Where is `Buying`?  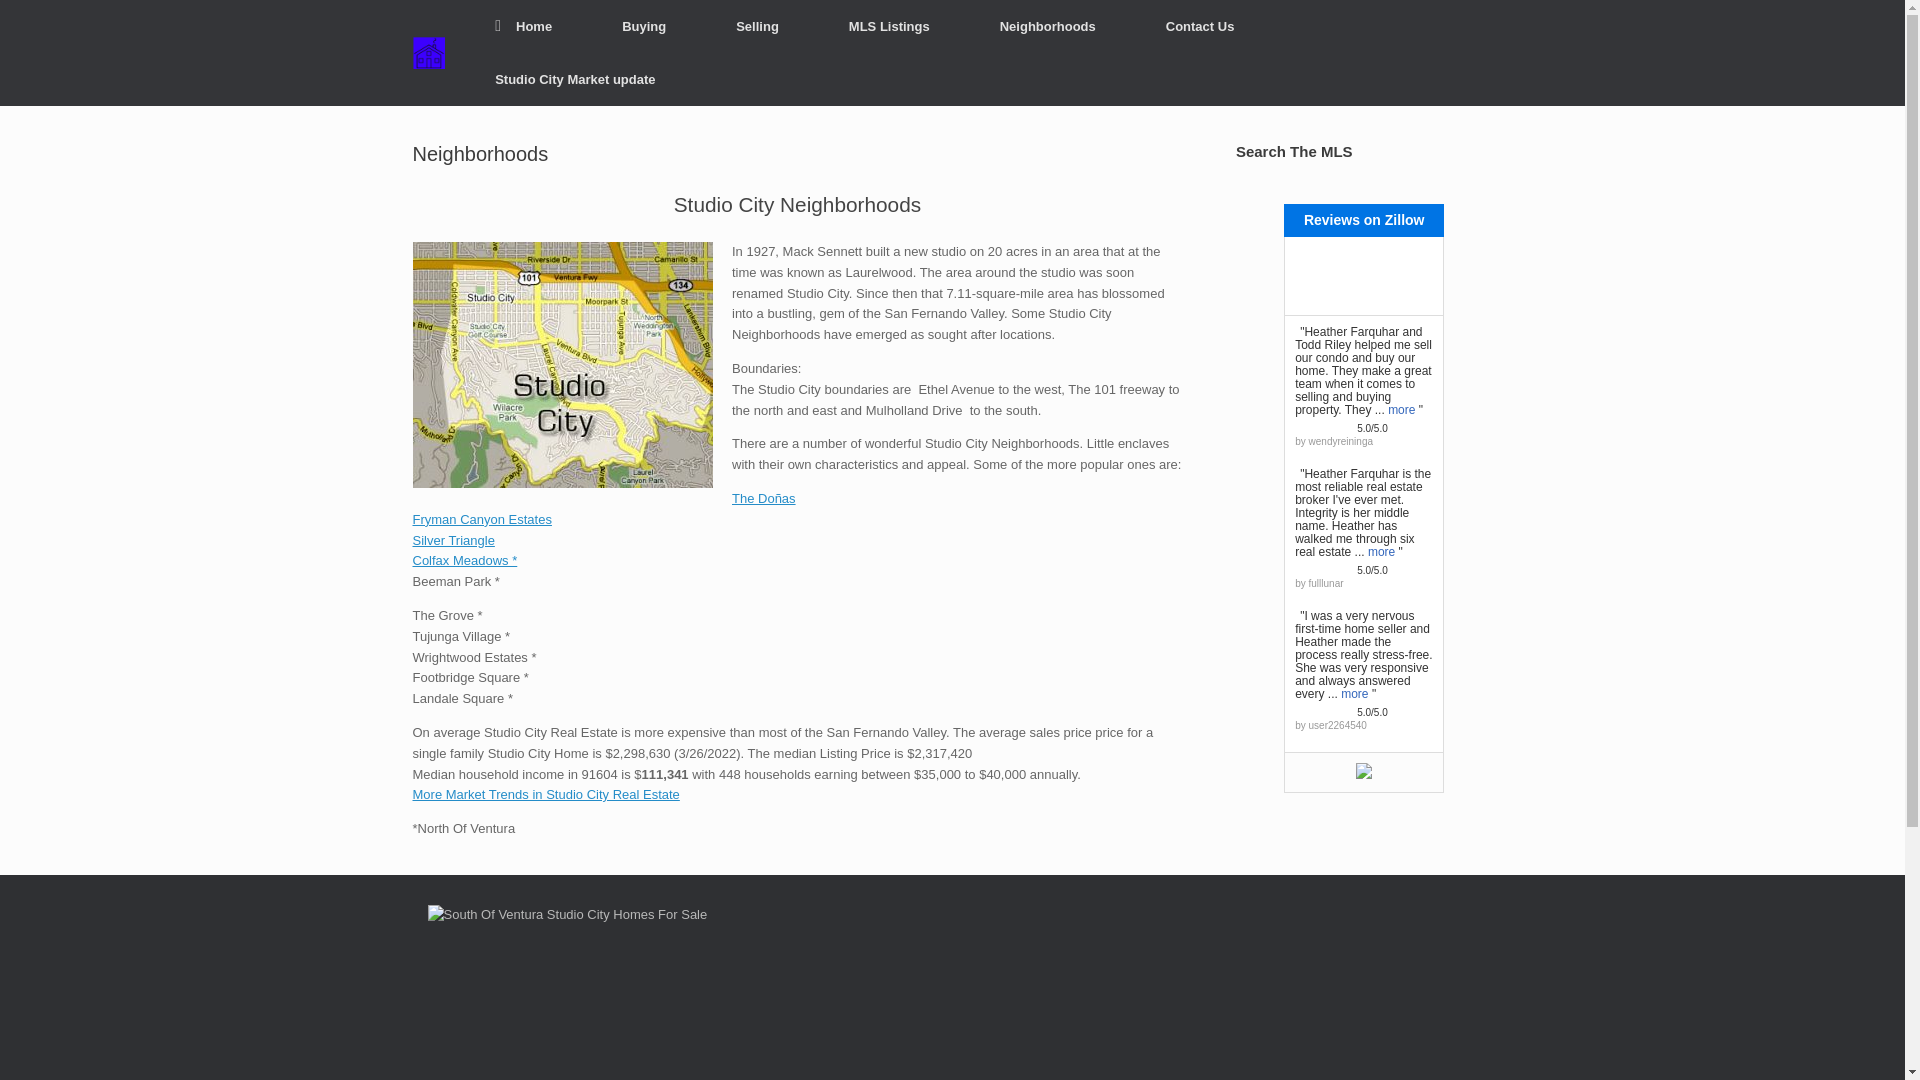
Buying is located at coordinates (644, 26).